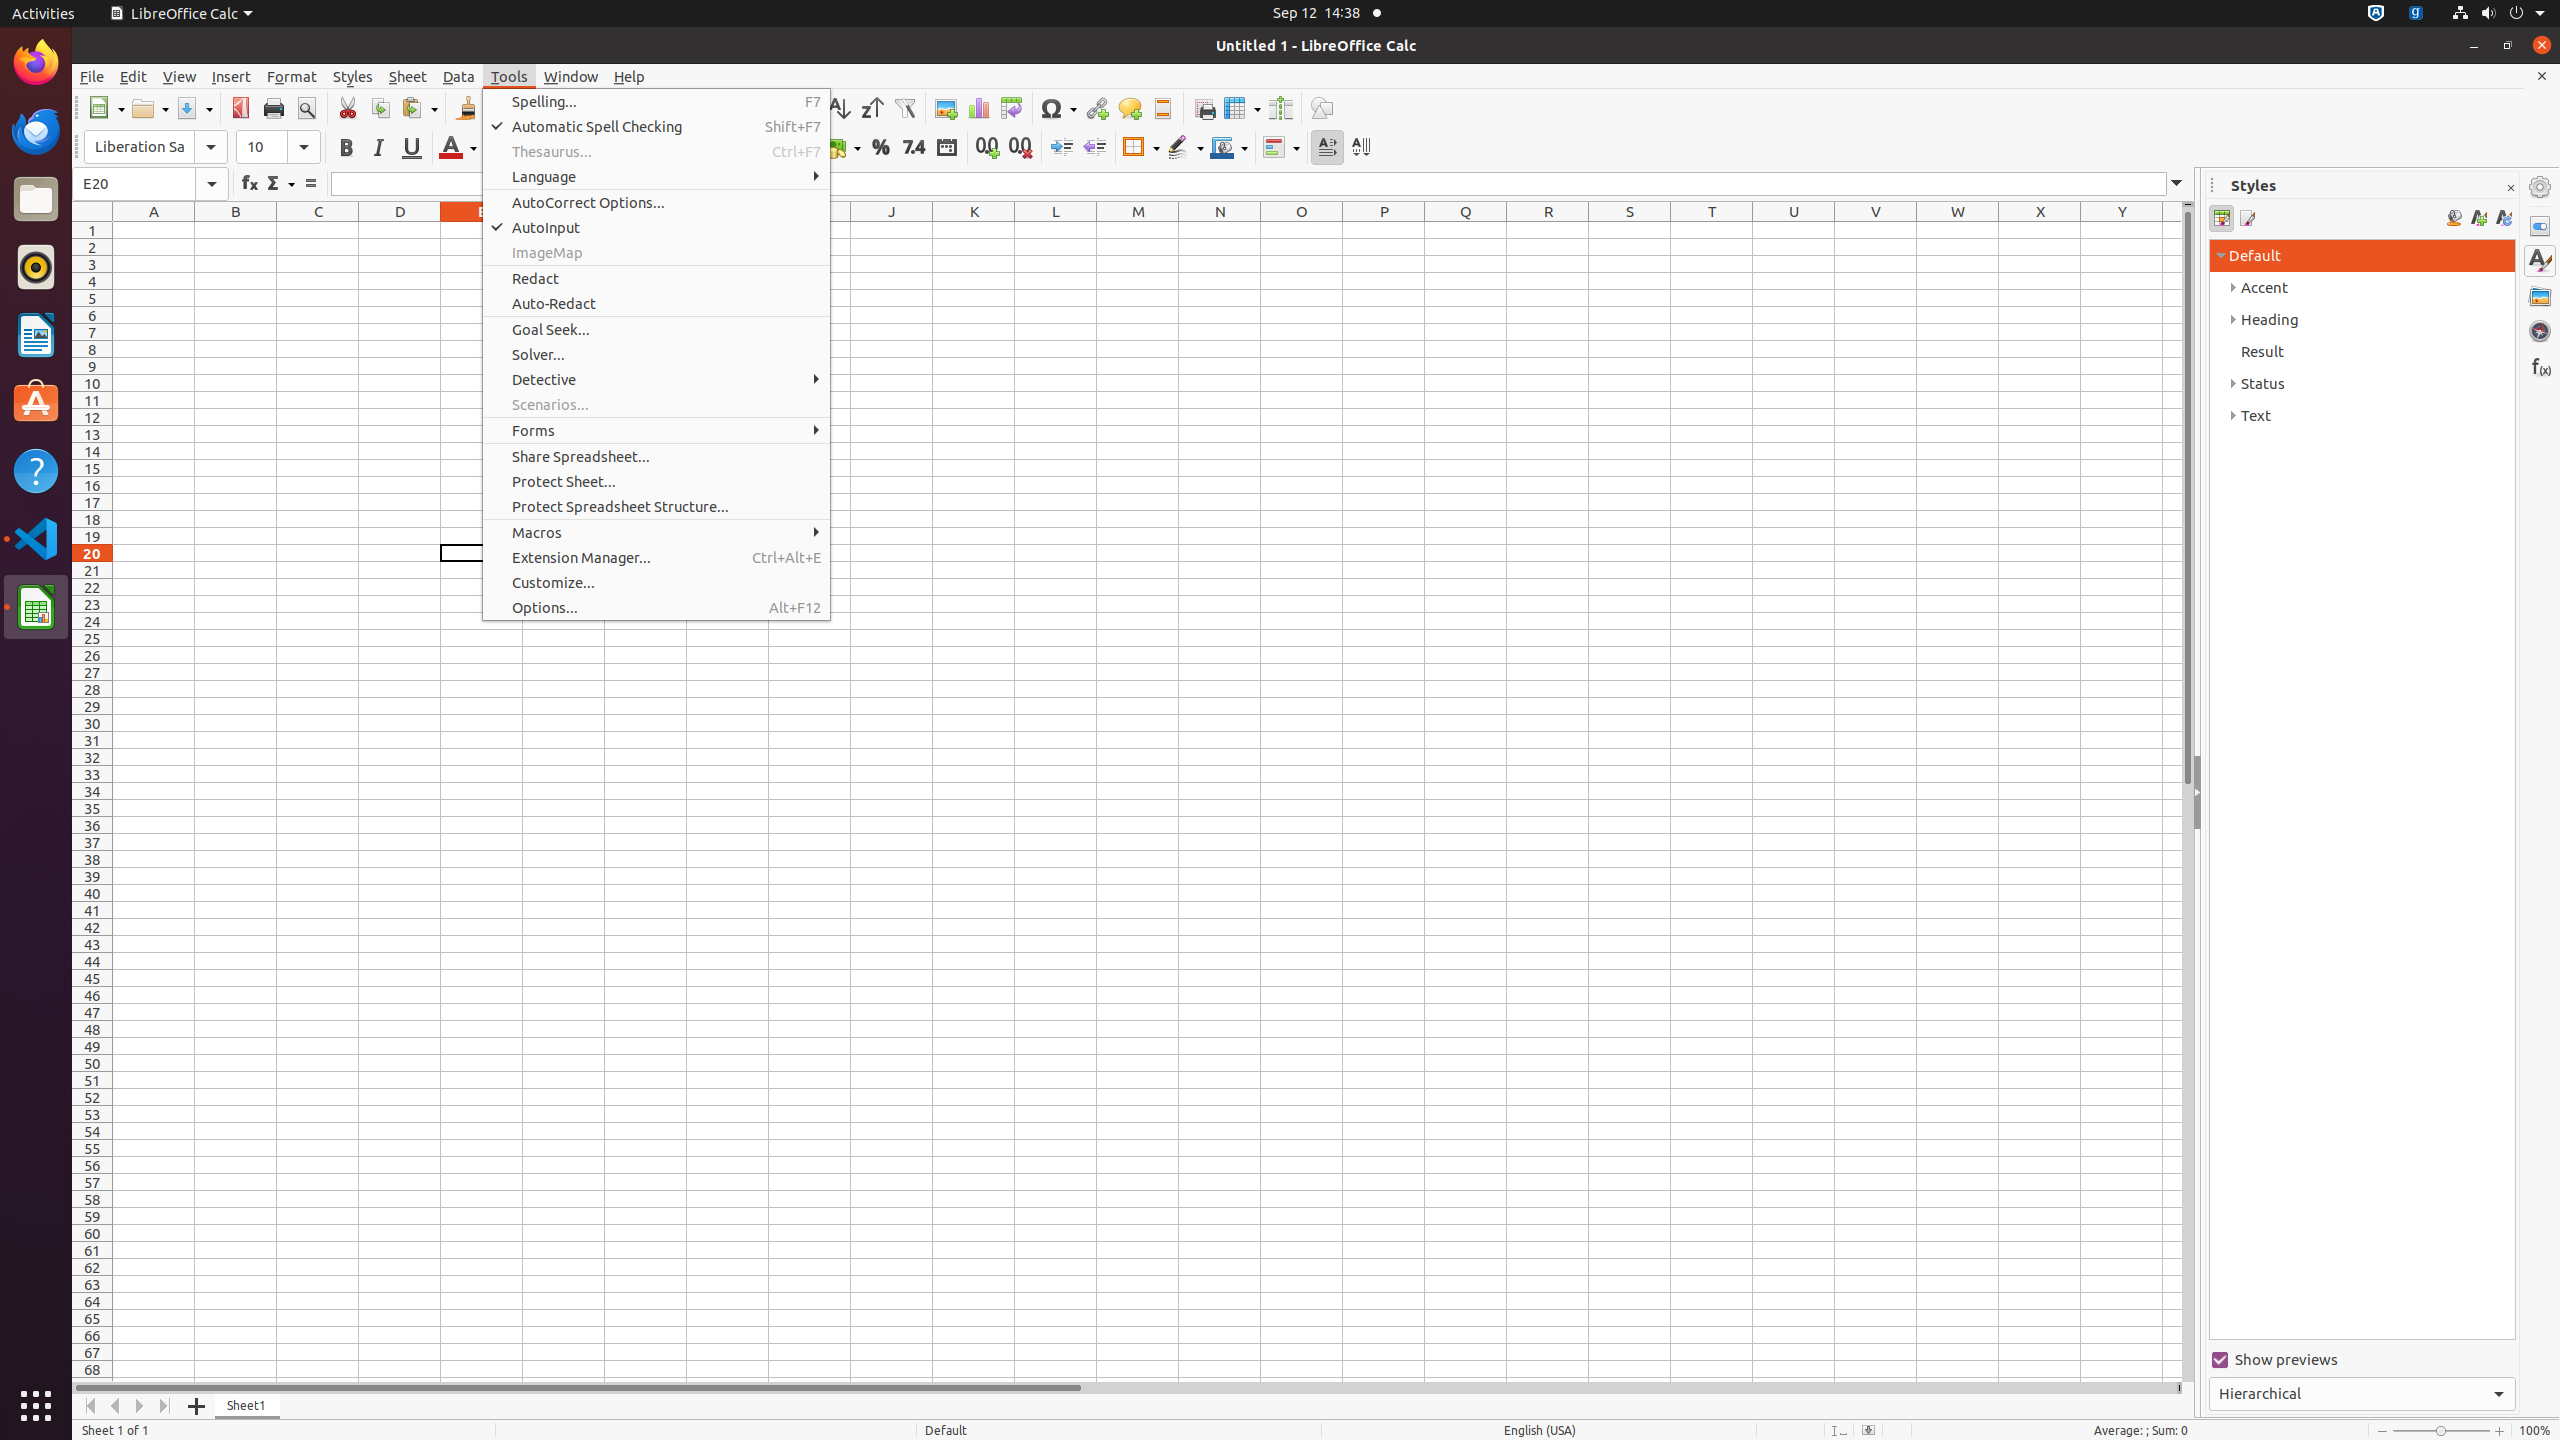 This screenshot has width=2560, height=1440. I want to click on Move Left, so click(116, 1406).